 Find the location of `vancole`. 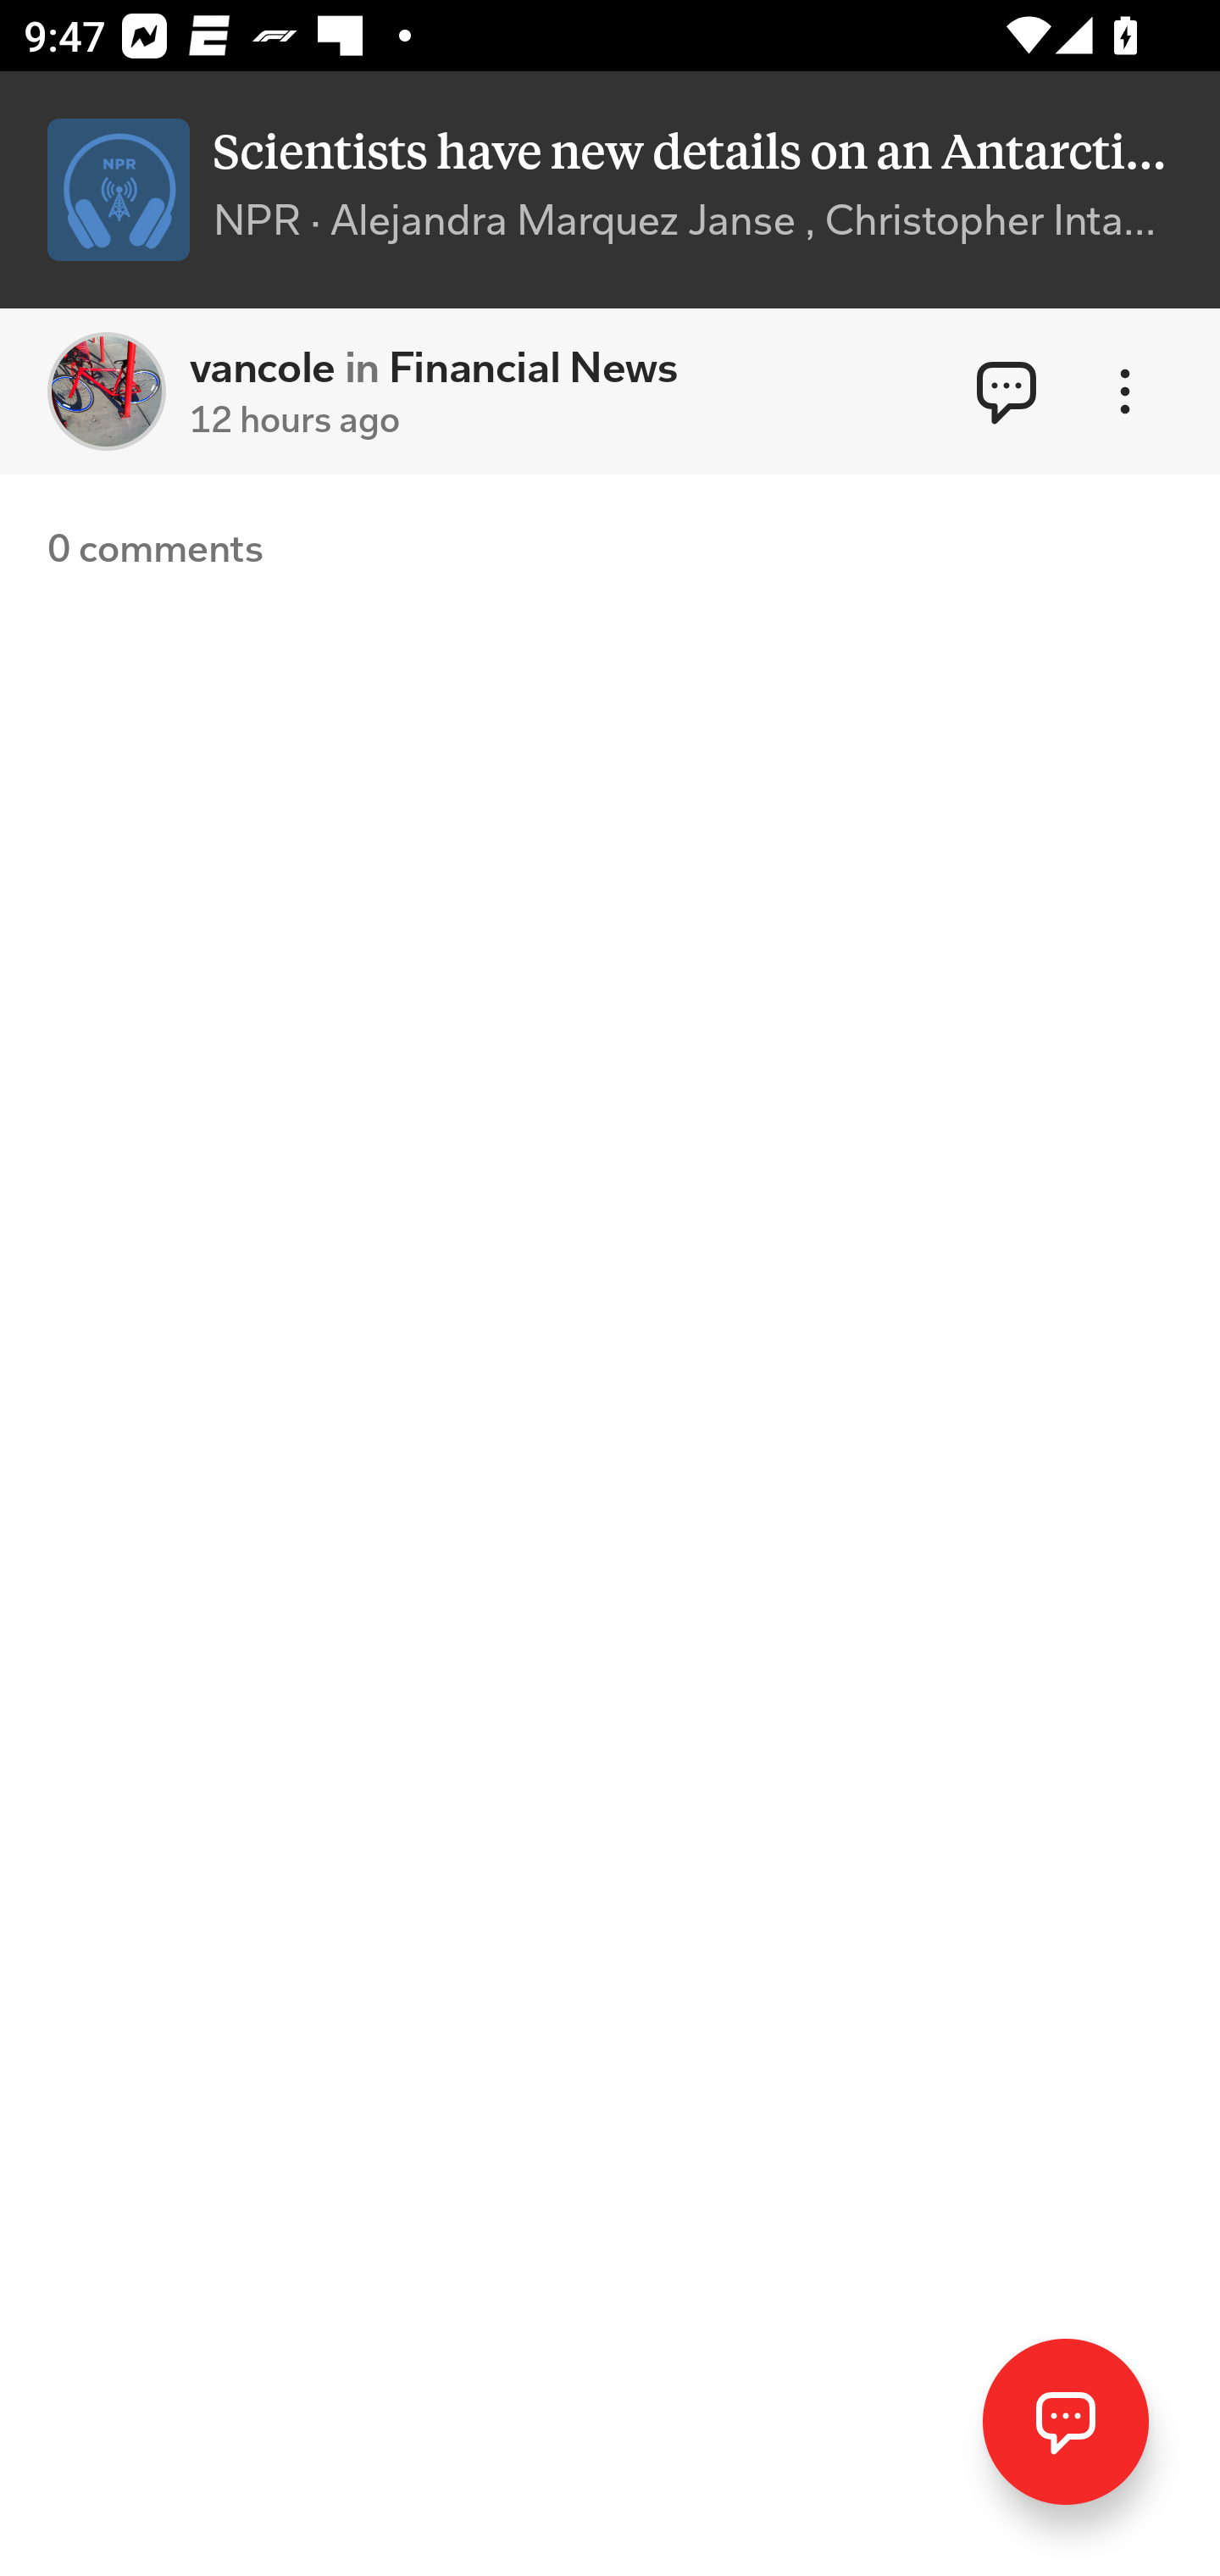

vancole is located at coordinates (107, 391).